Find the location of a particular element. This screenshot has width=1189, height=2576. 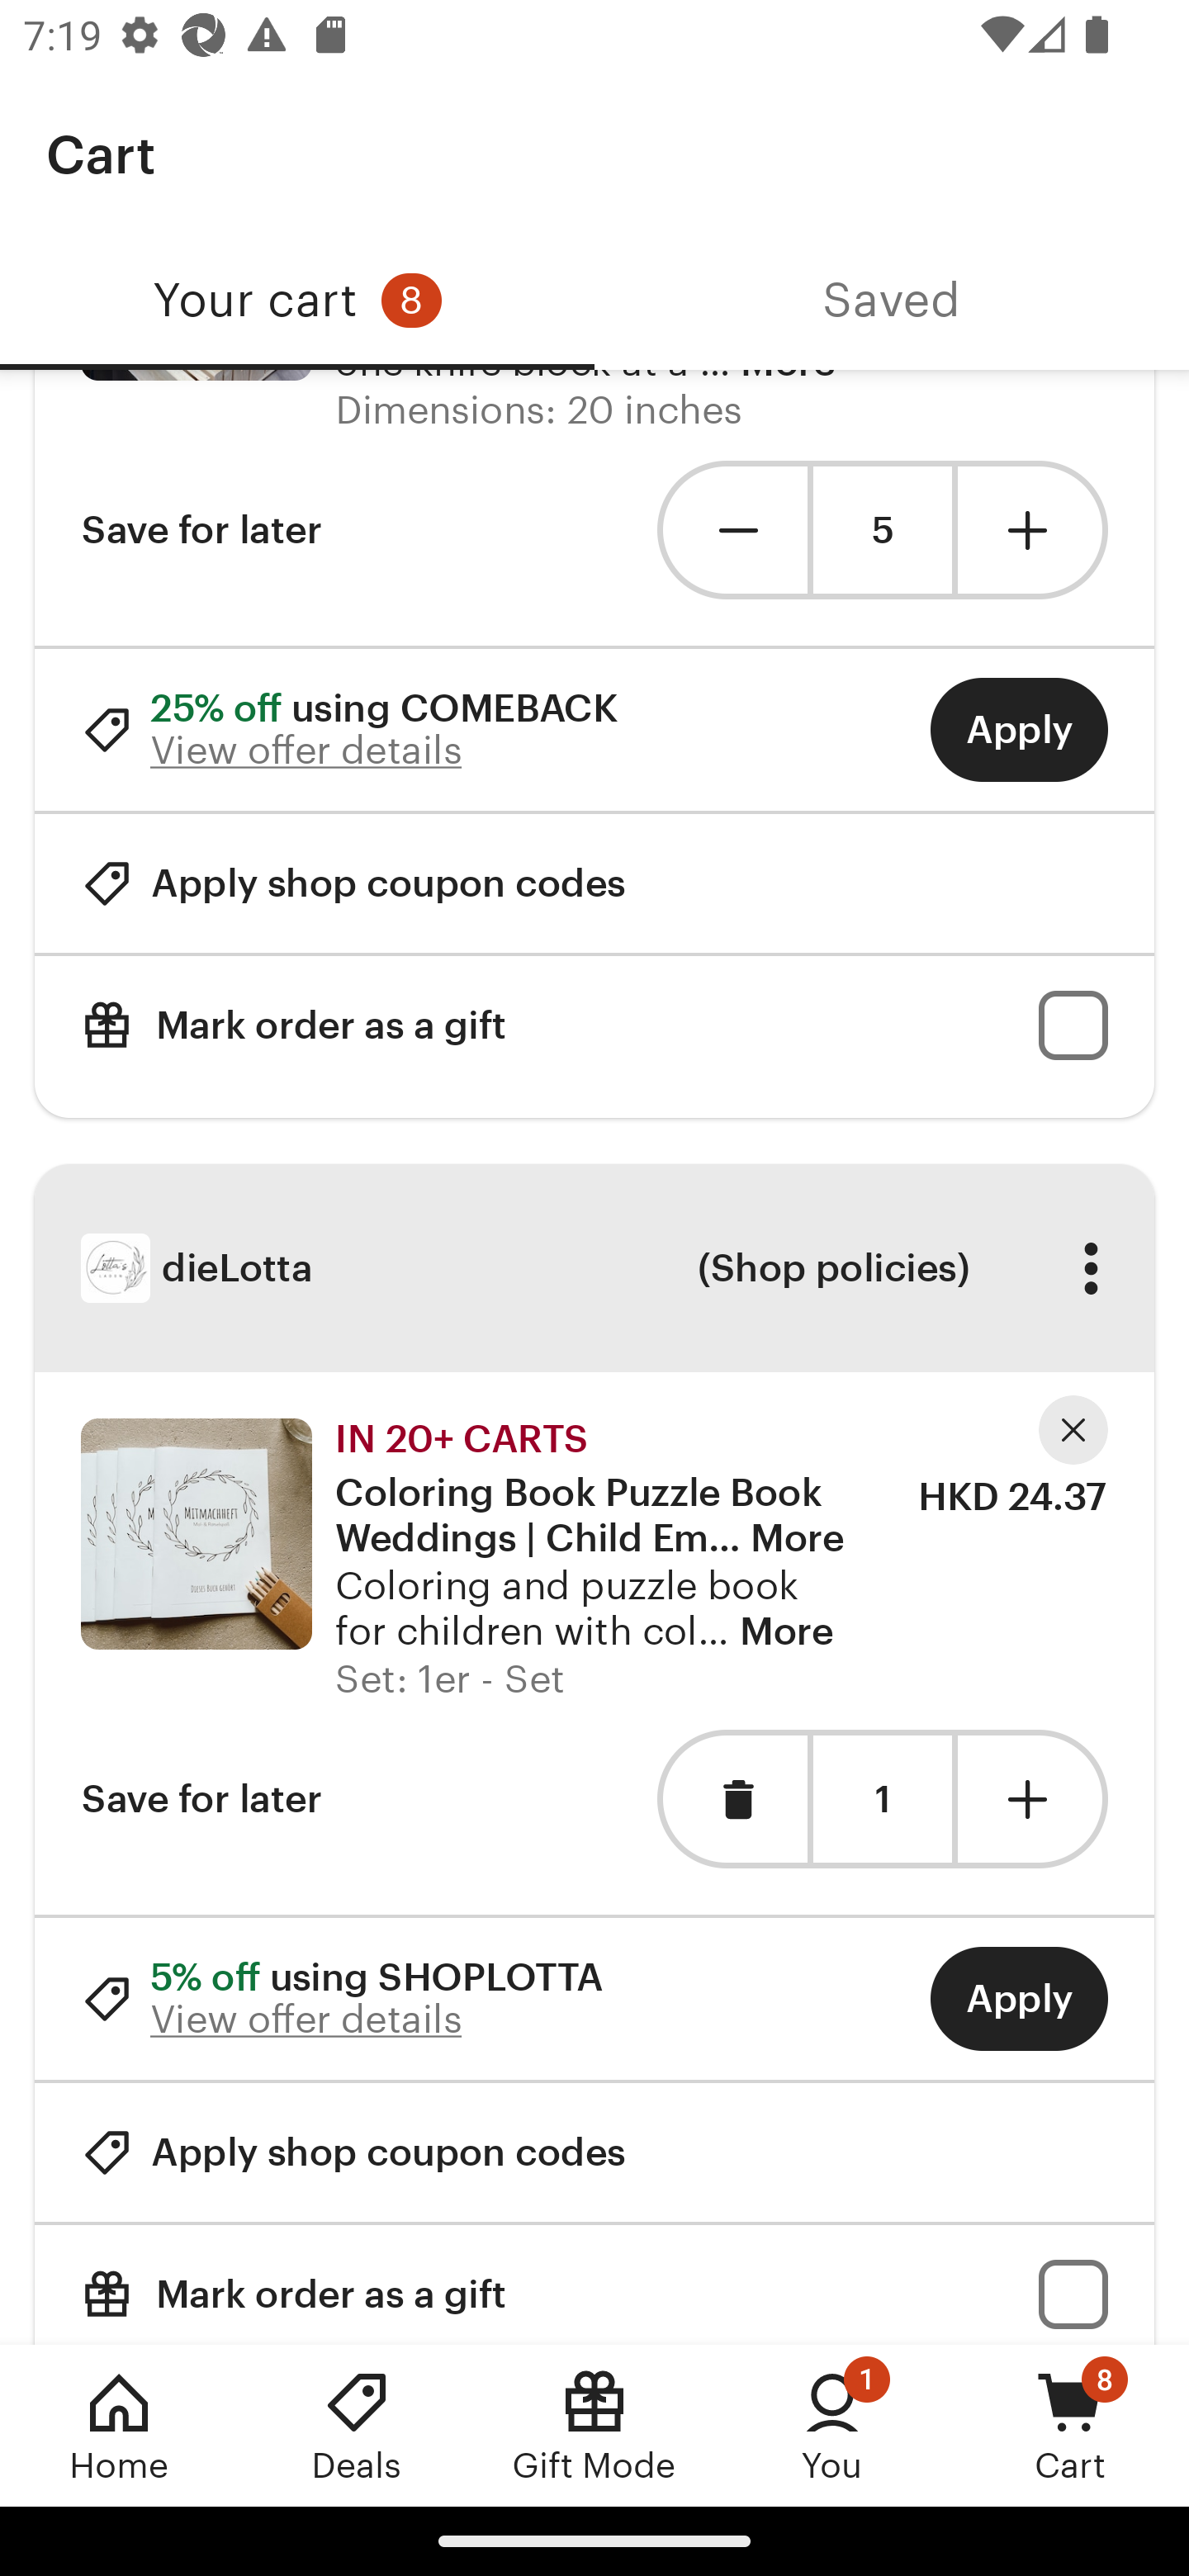

Home is located at coordinates (119, 2425).